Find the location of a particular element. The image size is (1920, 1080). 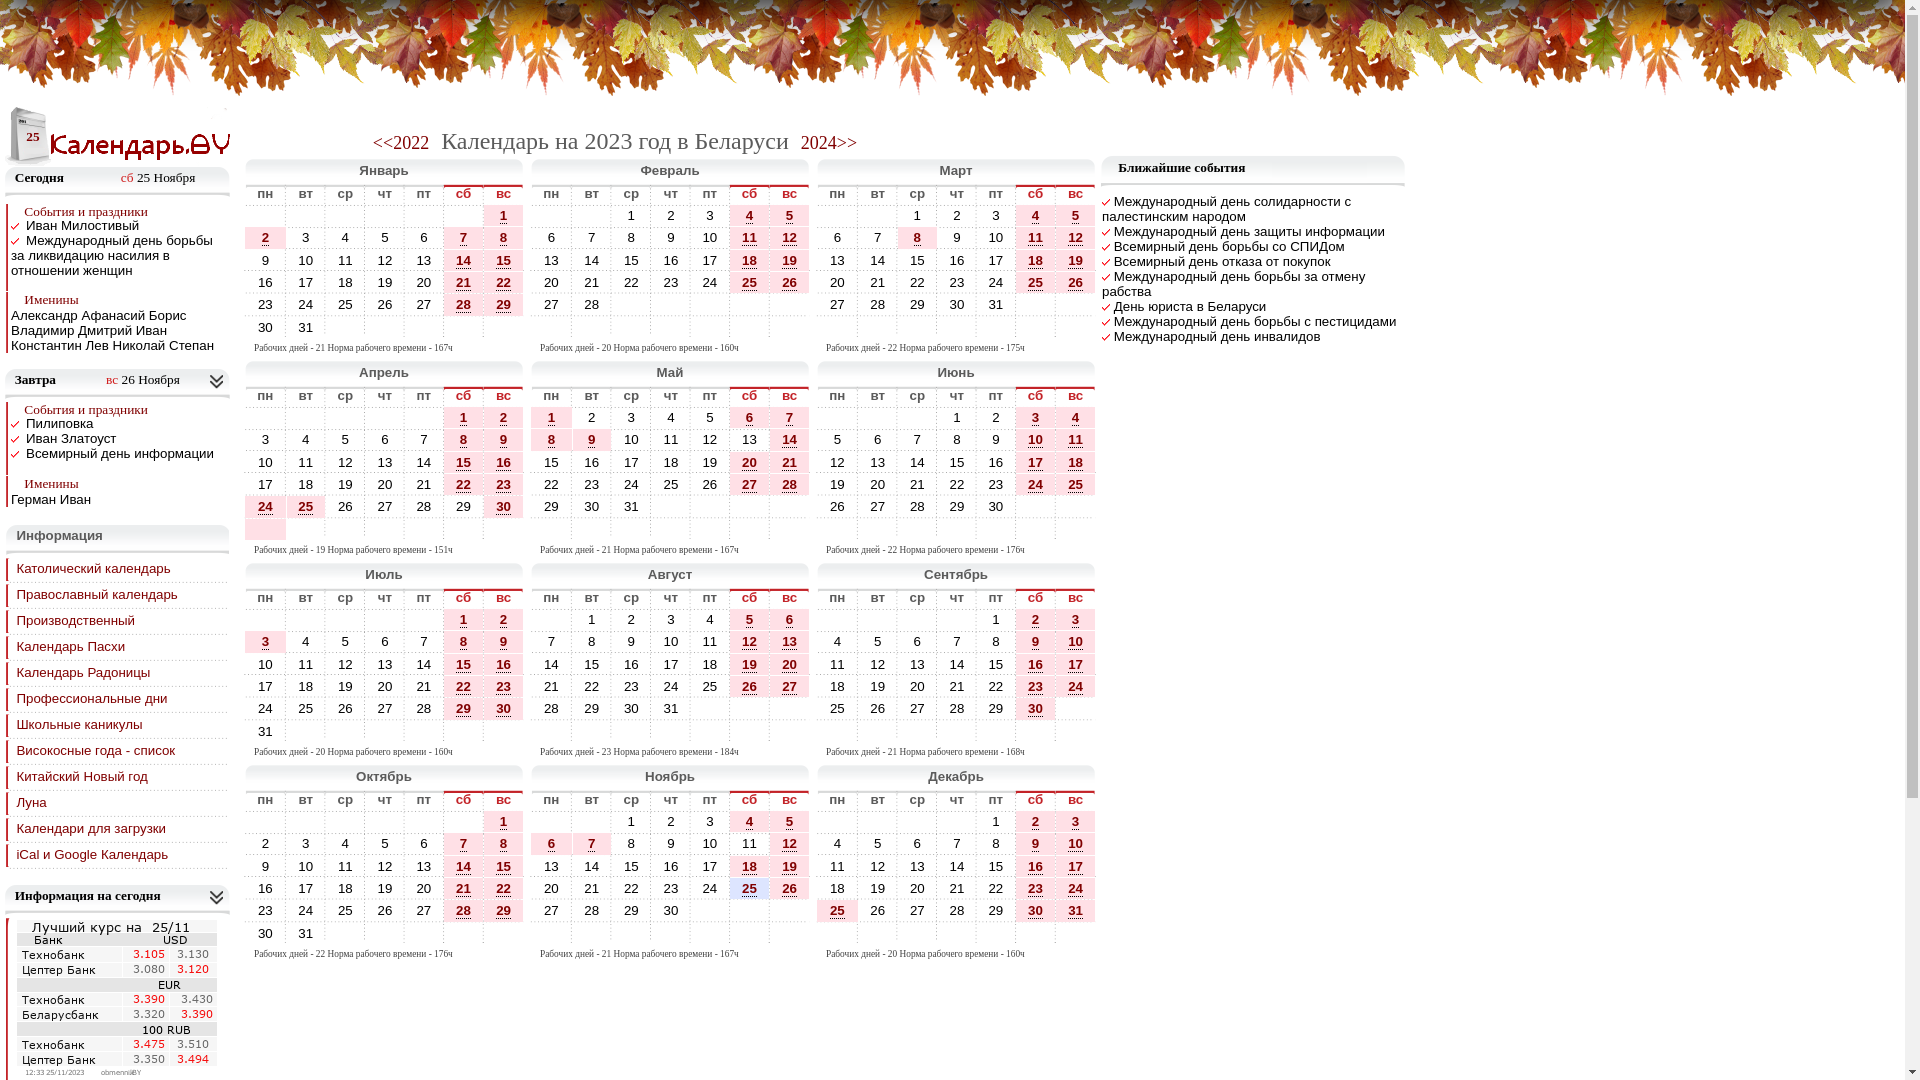

16 is located at coordinates (994, 462).